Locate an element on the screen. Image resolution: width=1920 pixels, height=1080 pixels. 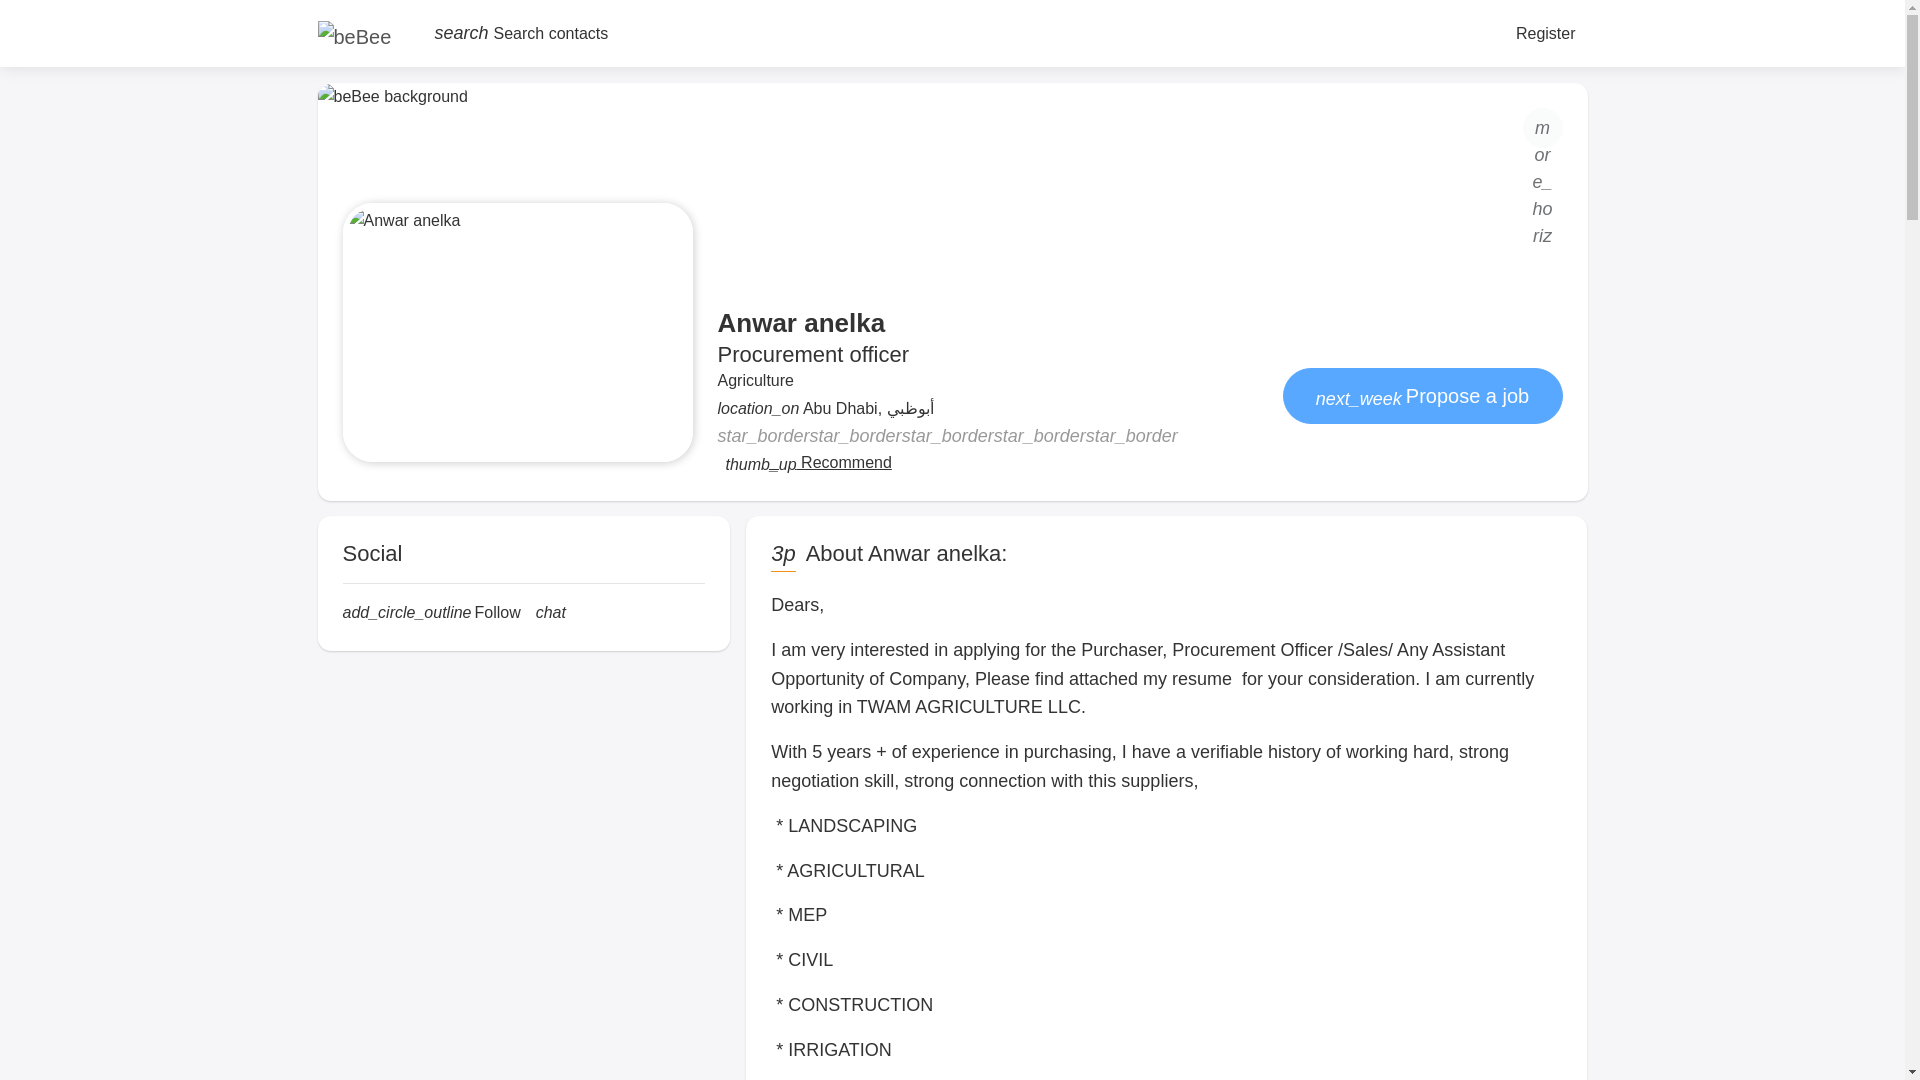
Propose a job is located at coordinates (1422, 396).